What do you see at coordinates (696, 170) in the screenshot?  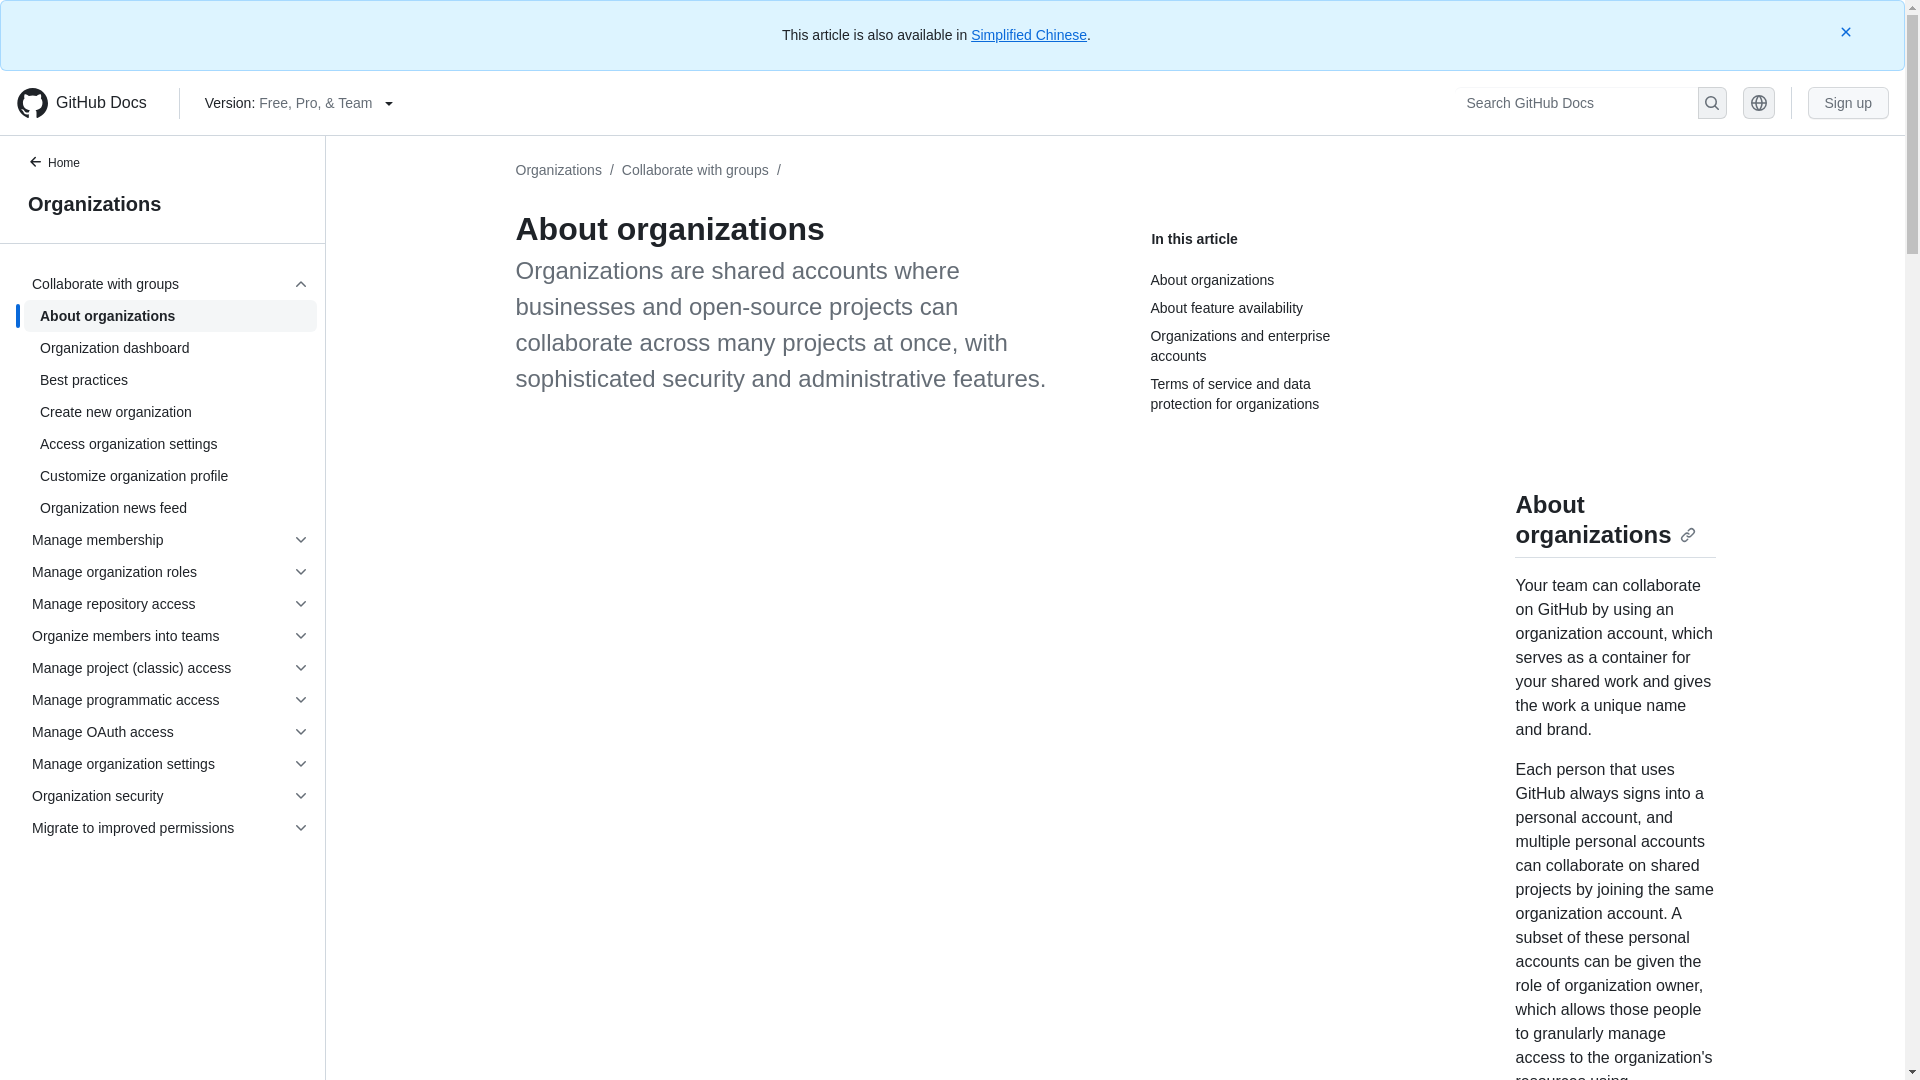 I see `Collaborate with groups` at bounding box center [696, 170].